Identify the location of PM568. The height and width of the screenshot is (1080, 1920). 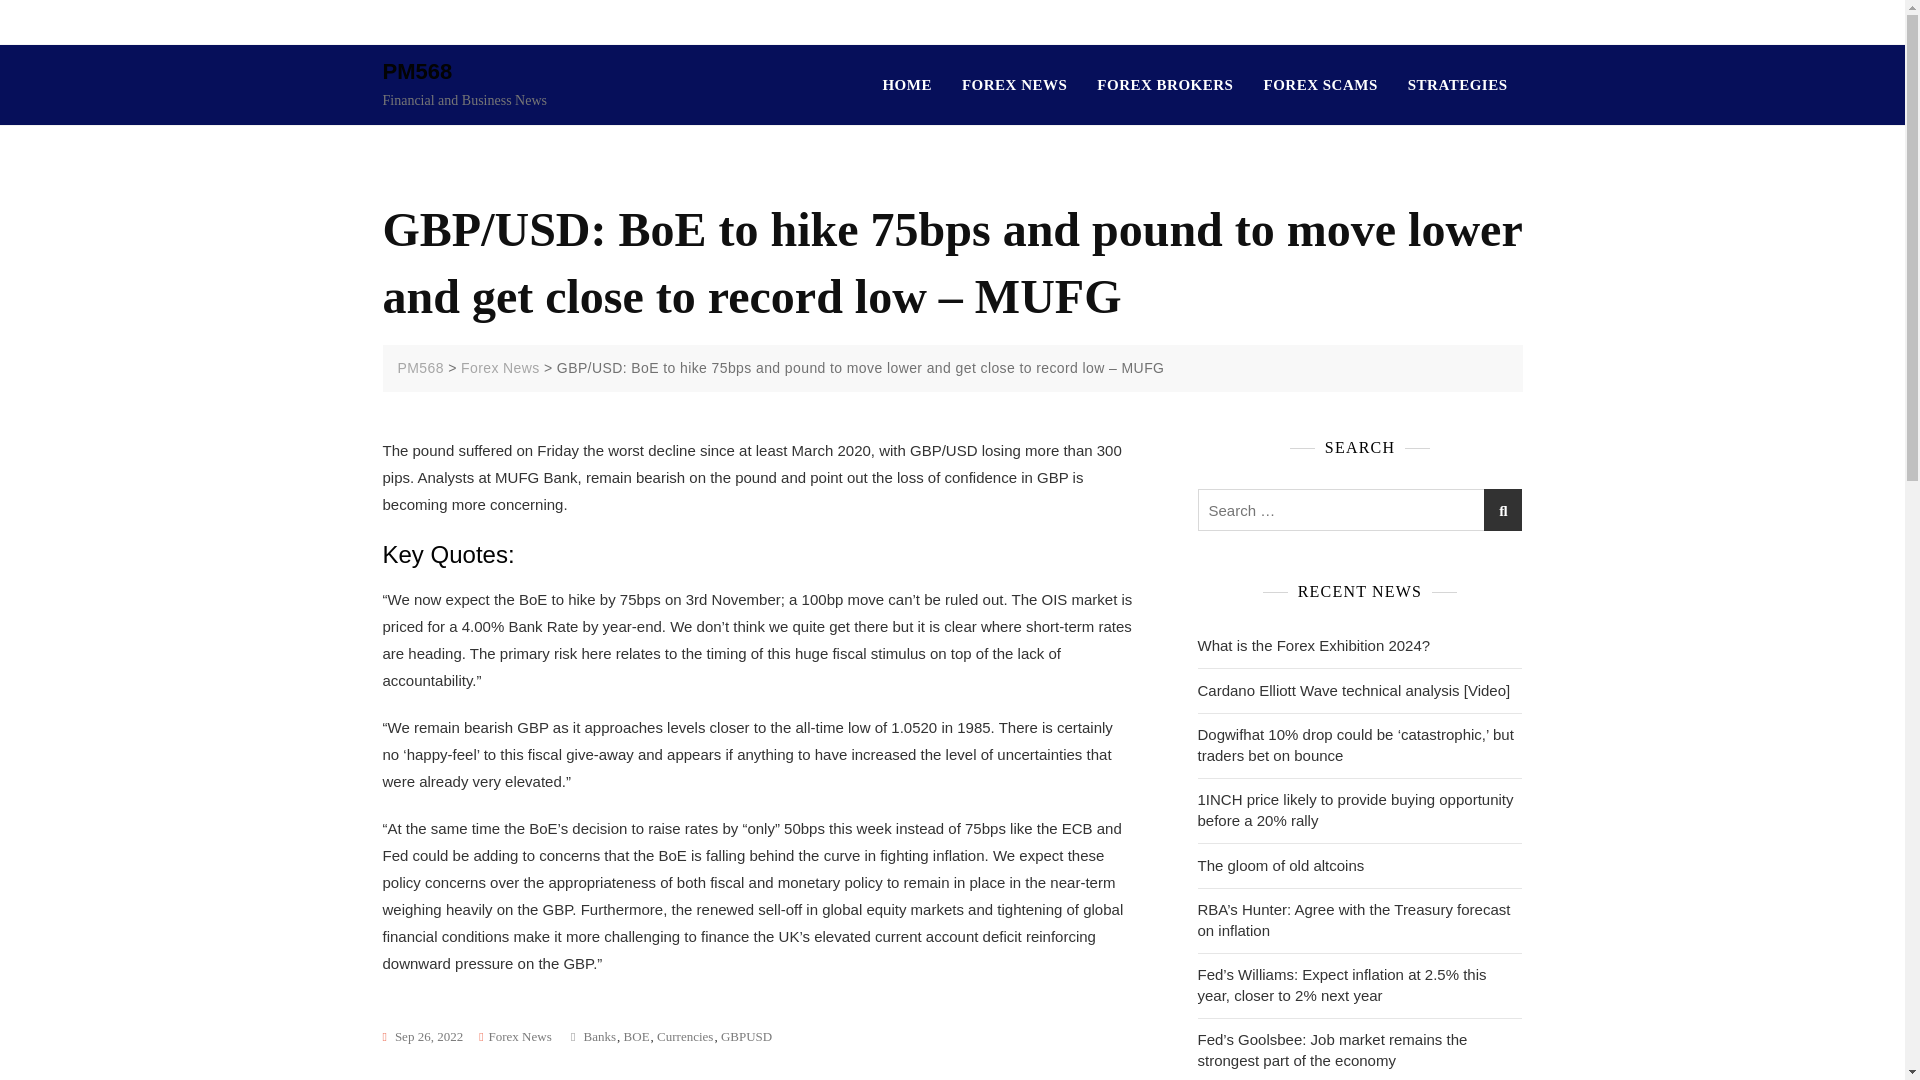
(416, 72).